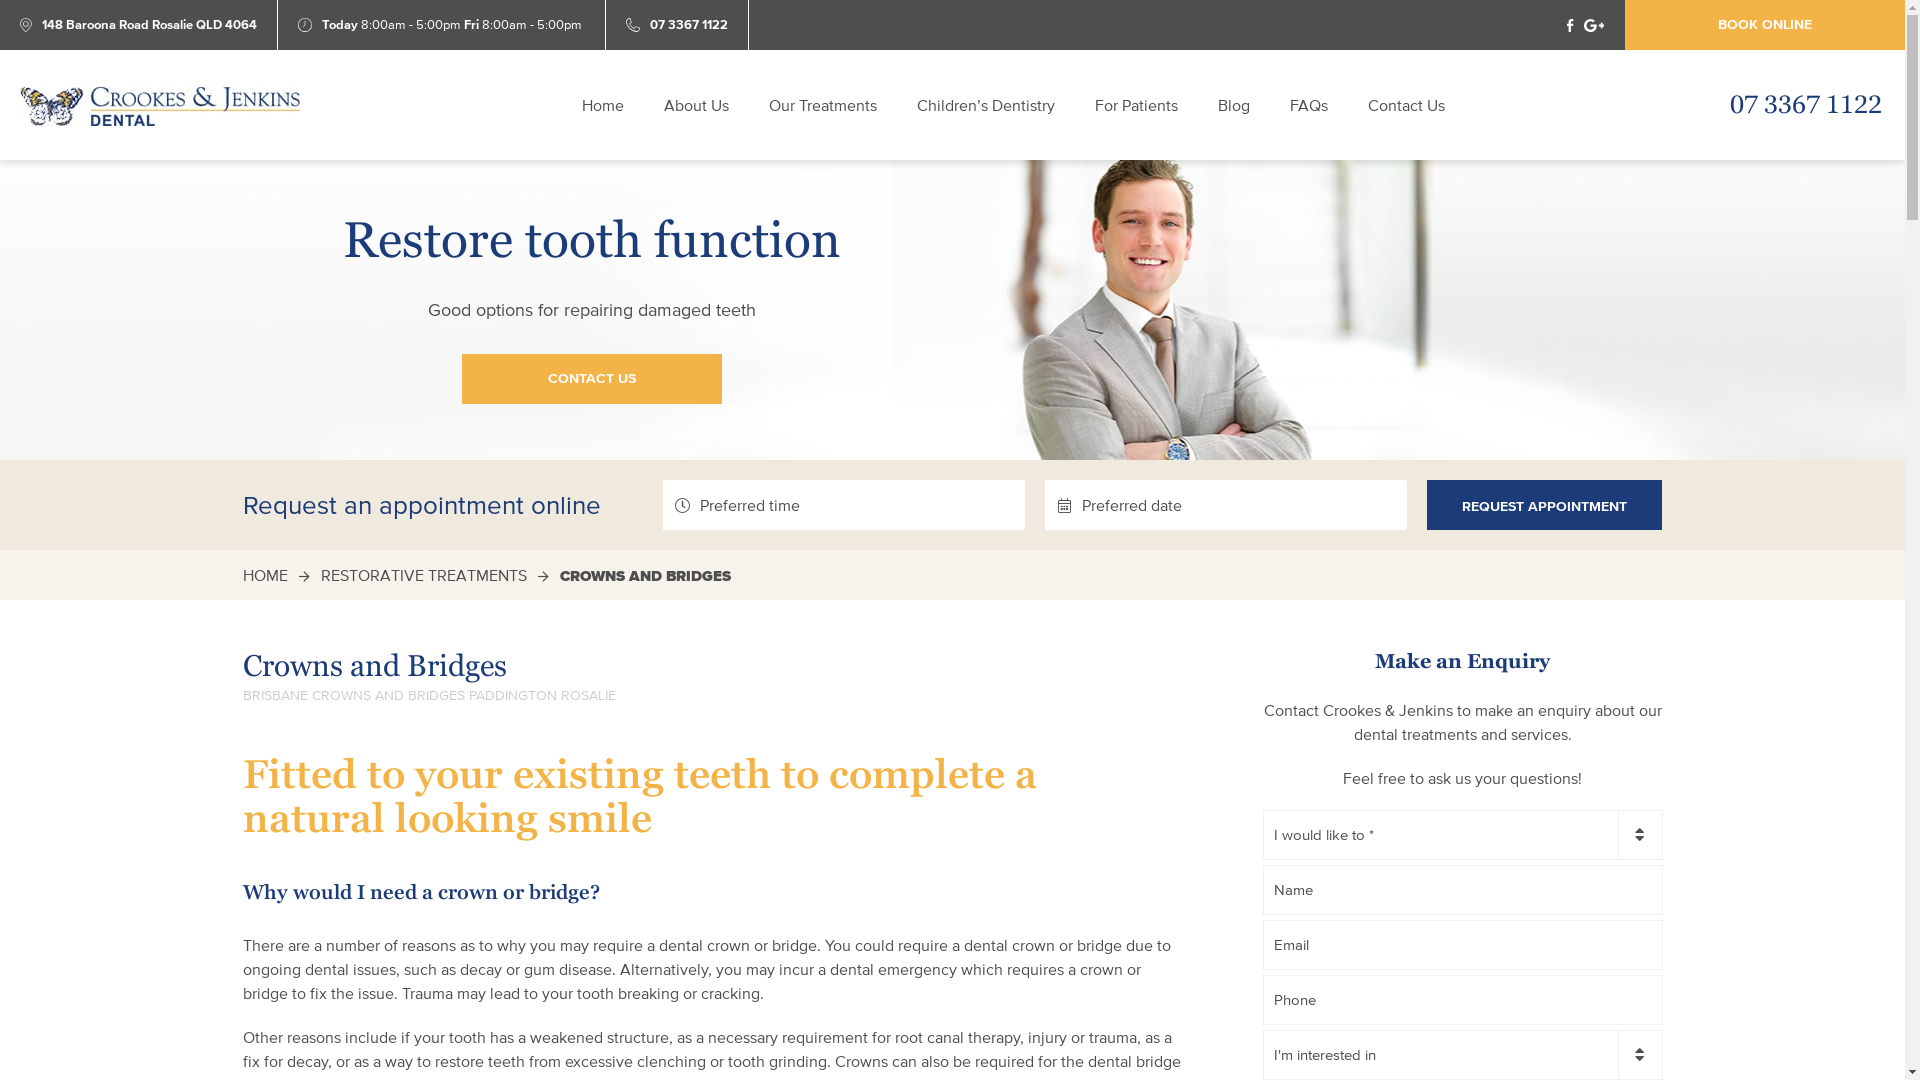 This screenshot has height=1080, width=1920. Describe the element at coordinates (264, 575) in the screenshot. I see `HOME` at that location.